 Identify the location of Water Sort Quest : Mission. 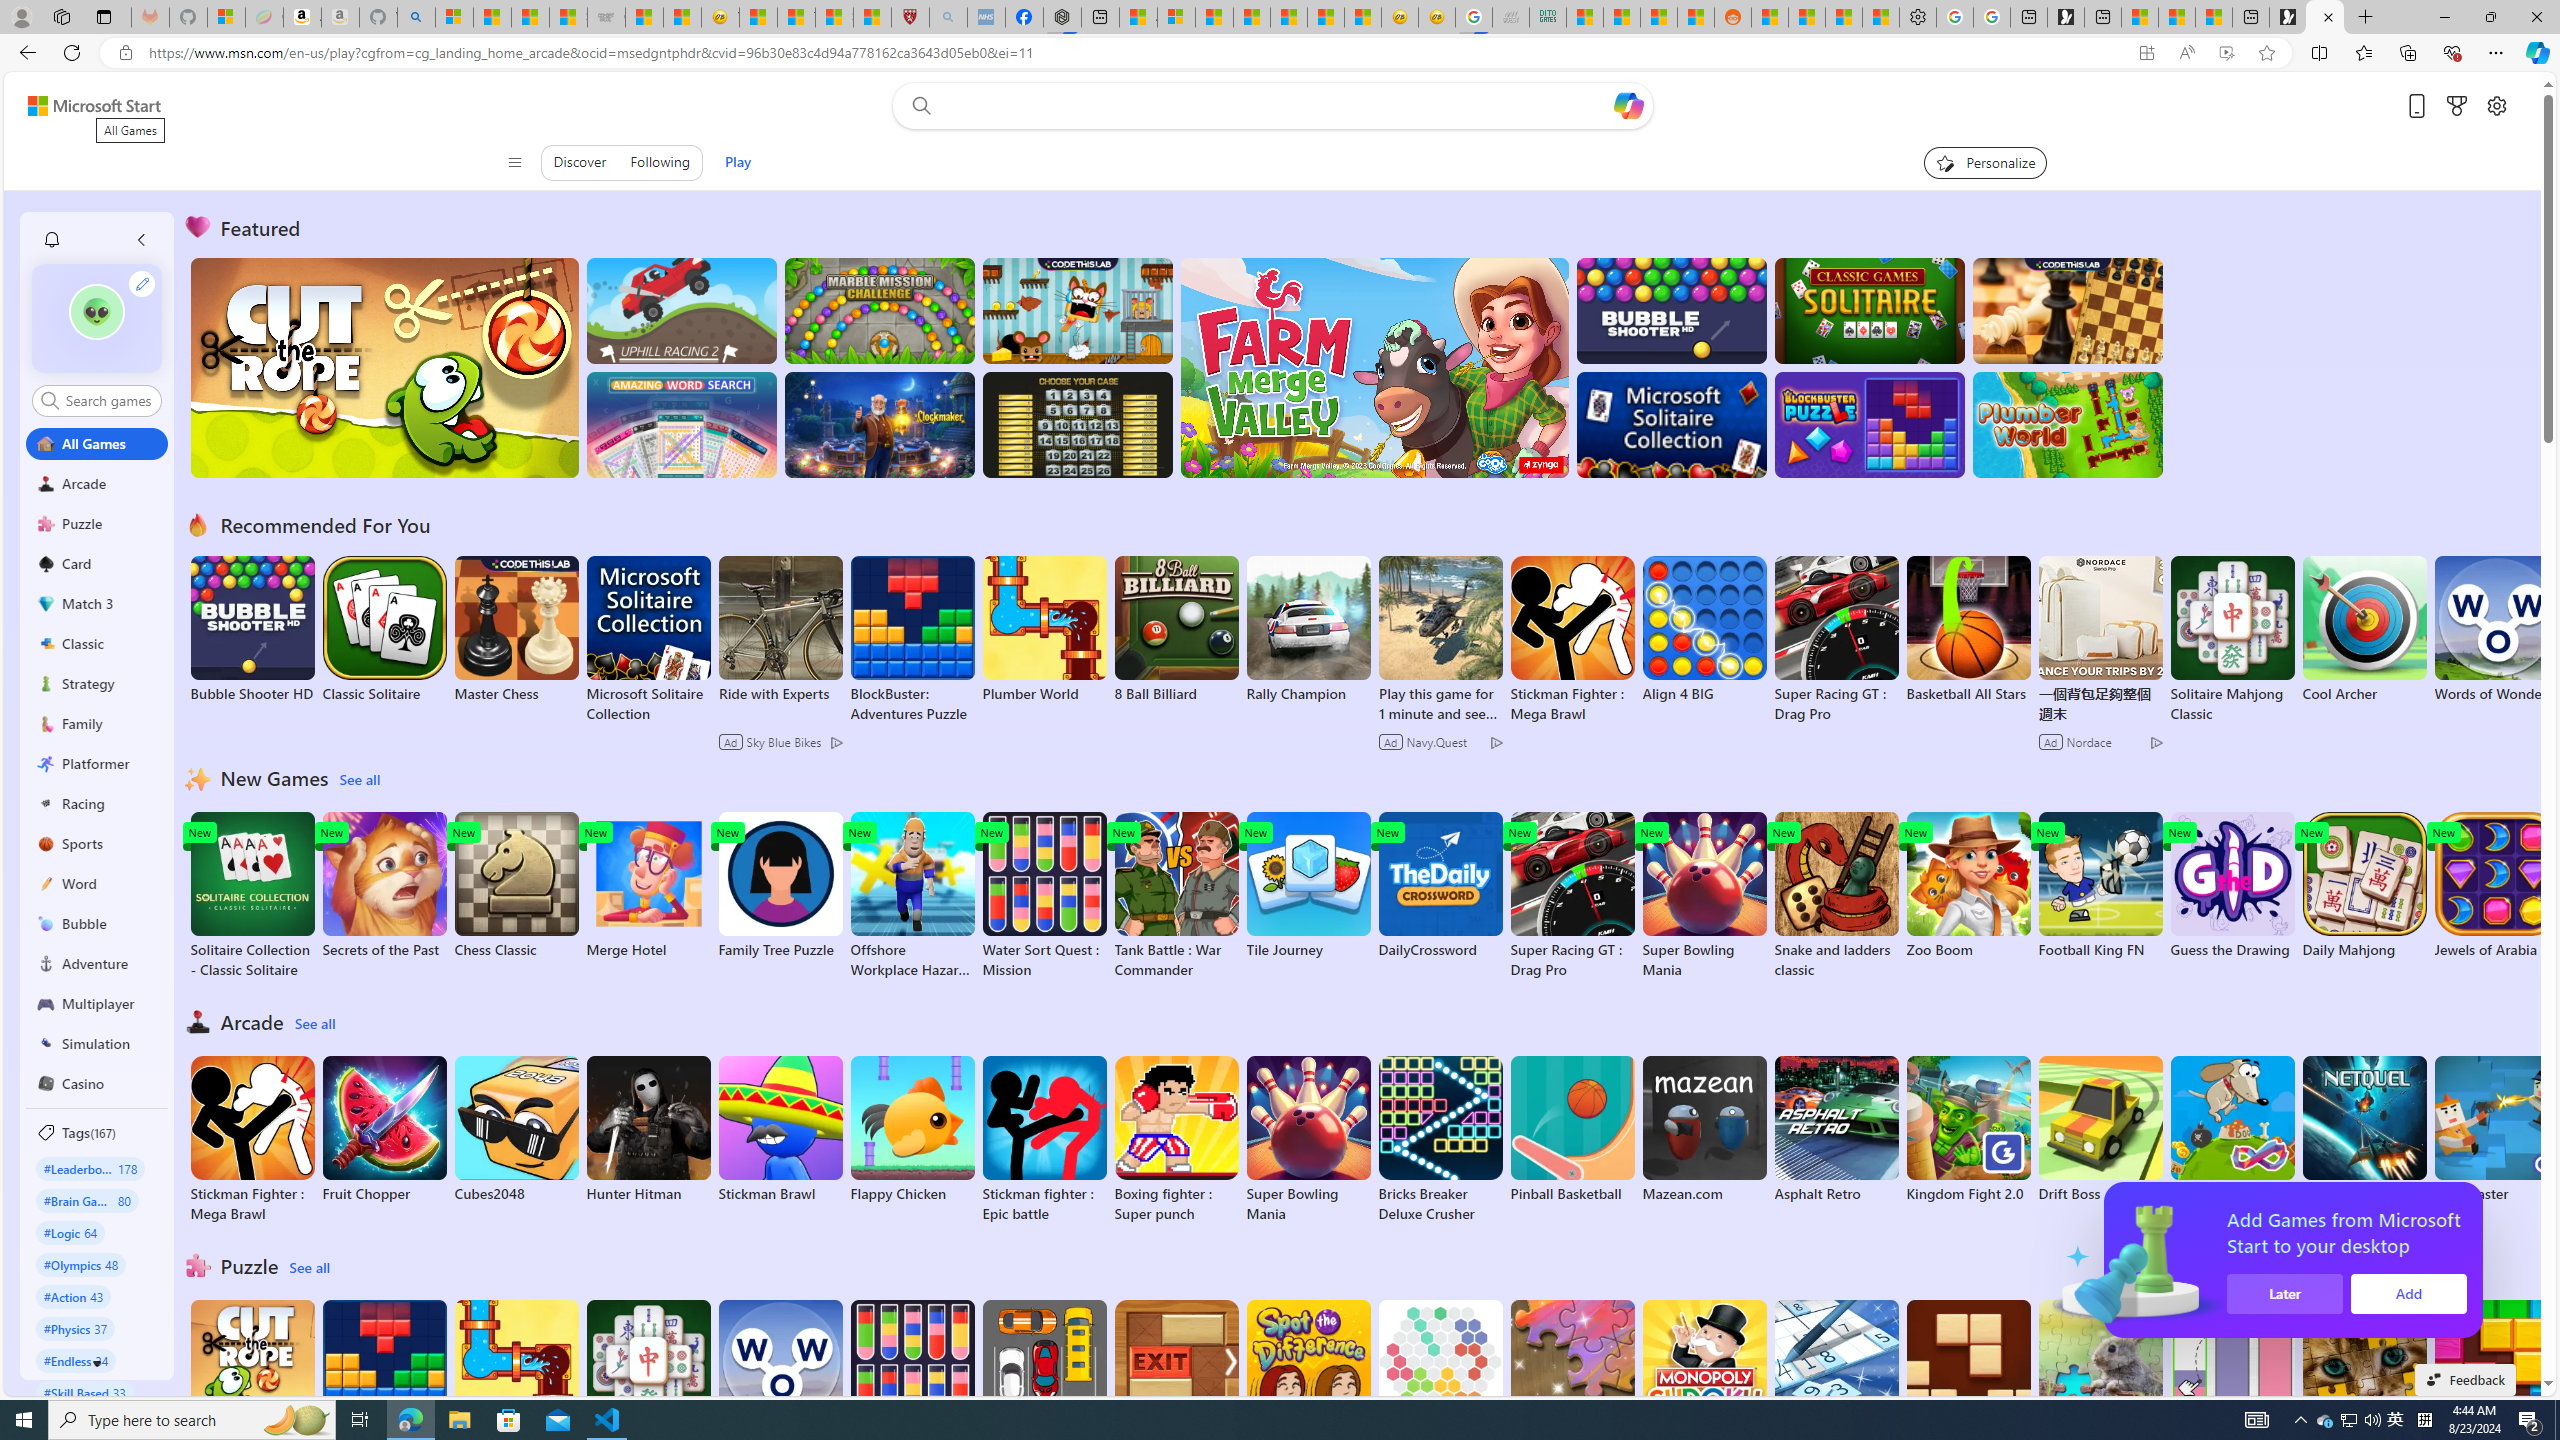
(912, 1384).